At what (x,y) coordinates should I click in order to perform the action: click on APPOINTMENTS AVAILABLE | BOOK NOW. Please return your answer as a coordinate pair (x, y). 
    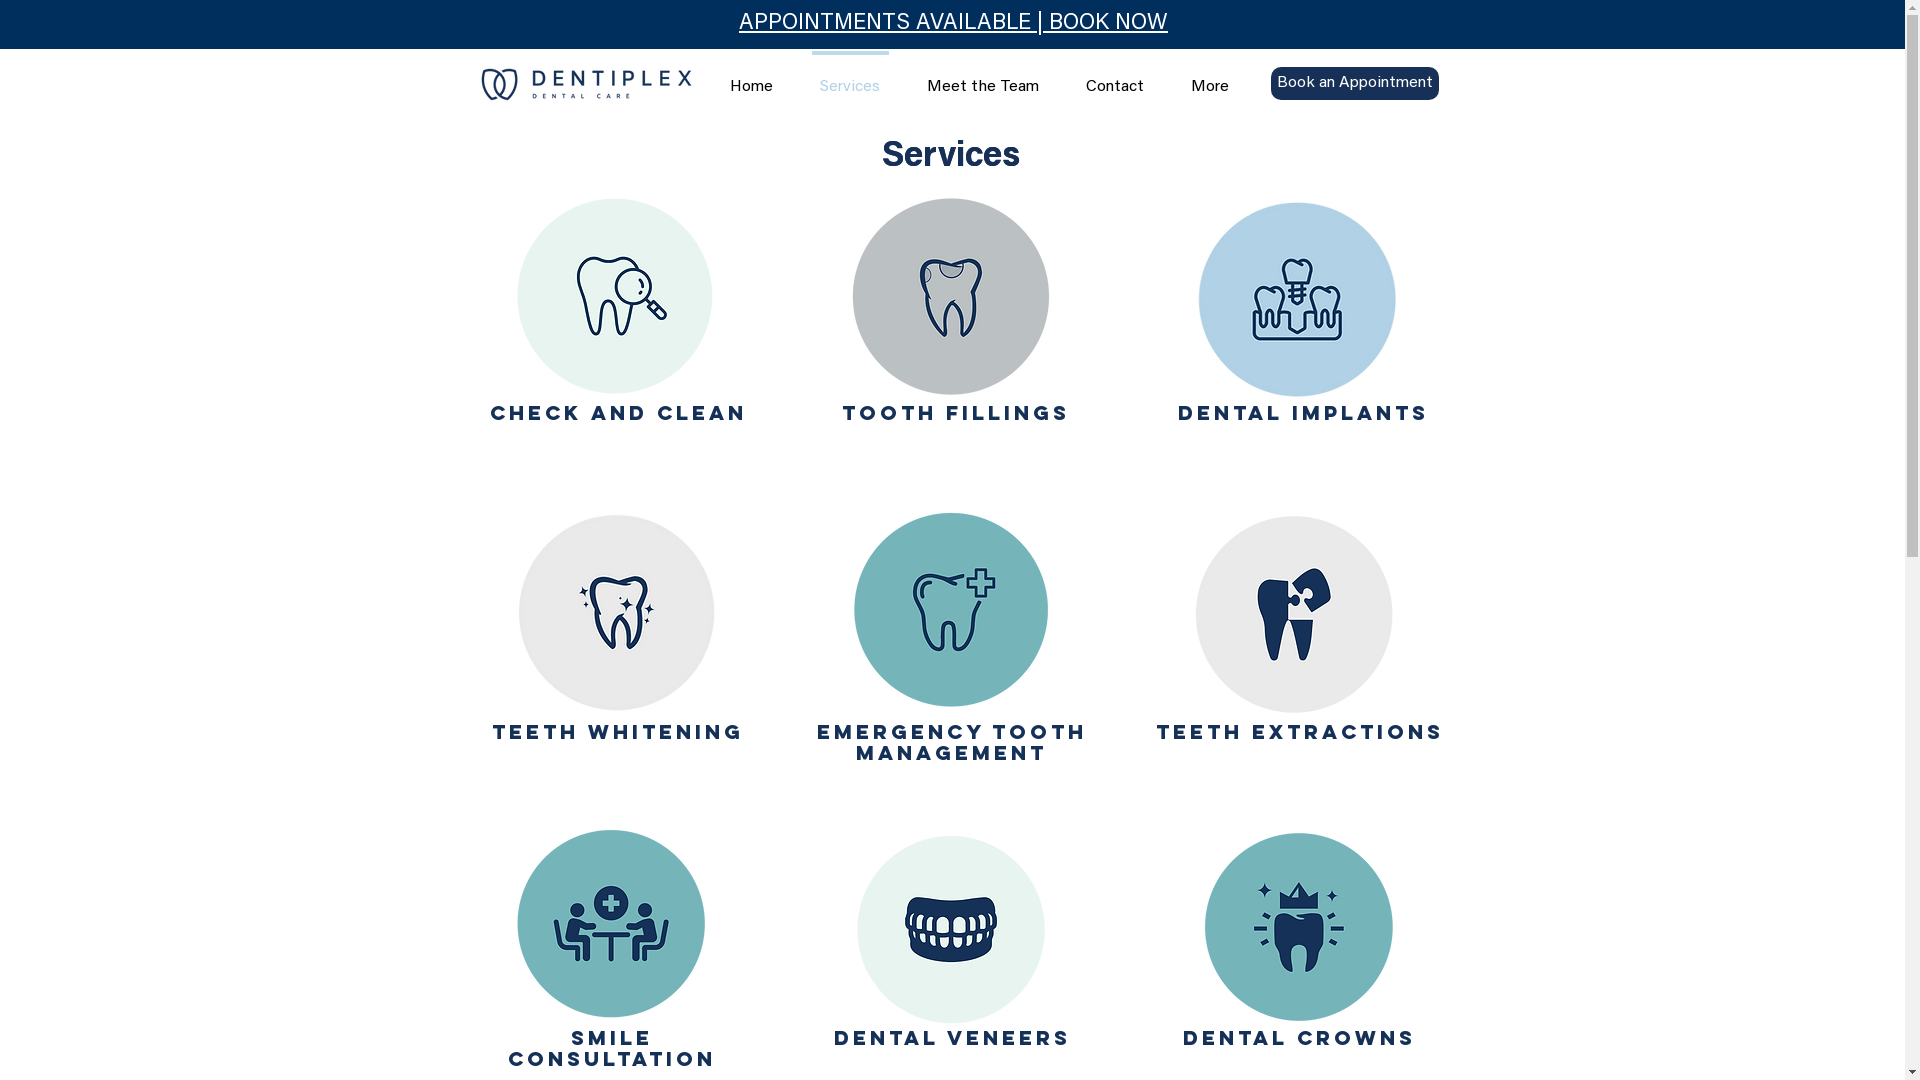
    Looking at the image, I should click on (954, 24).